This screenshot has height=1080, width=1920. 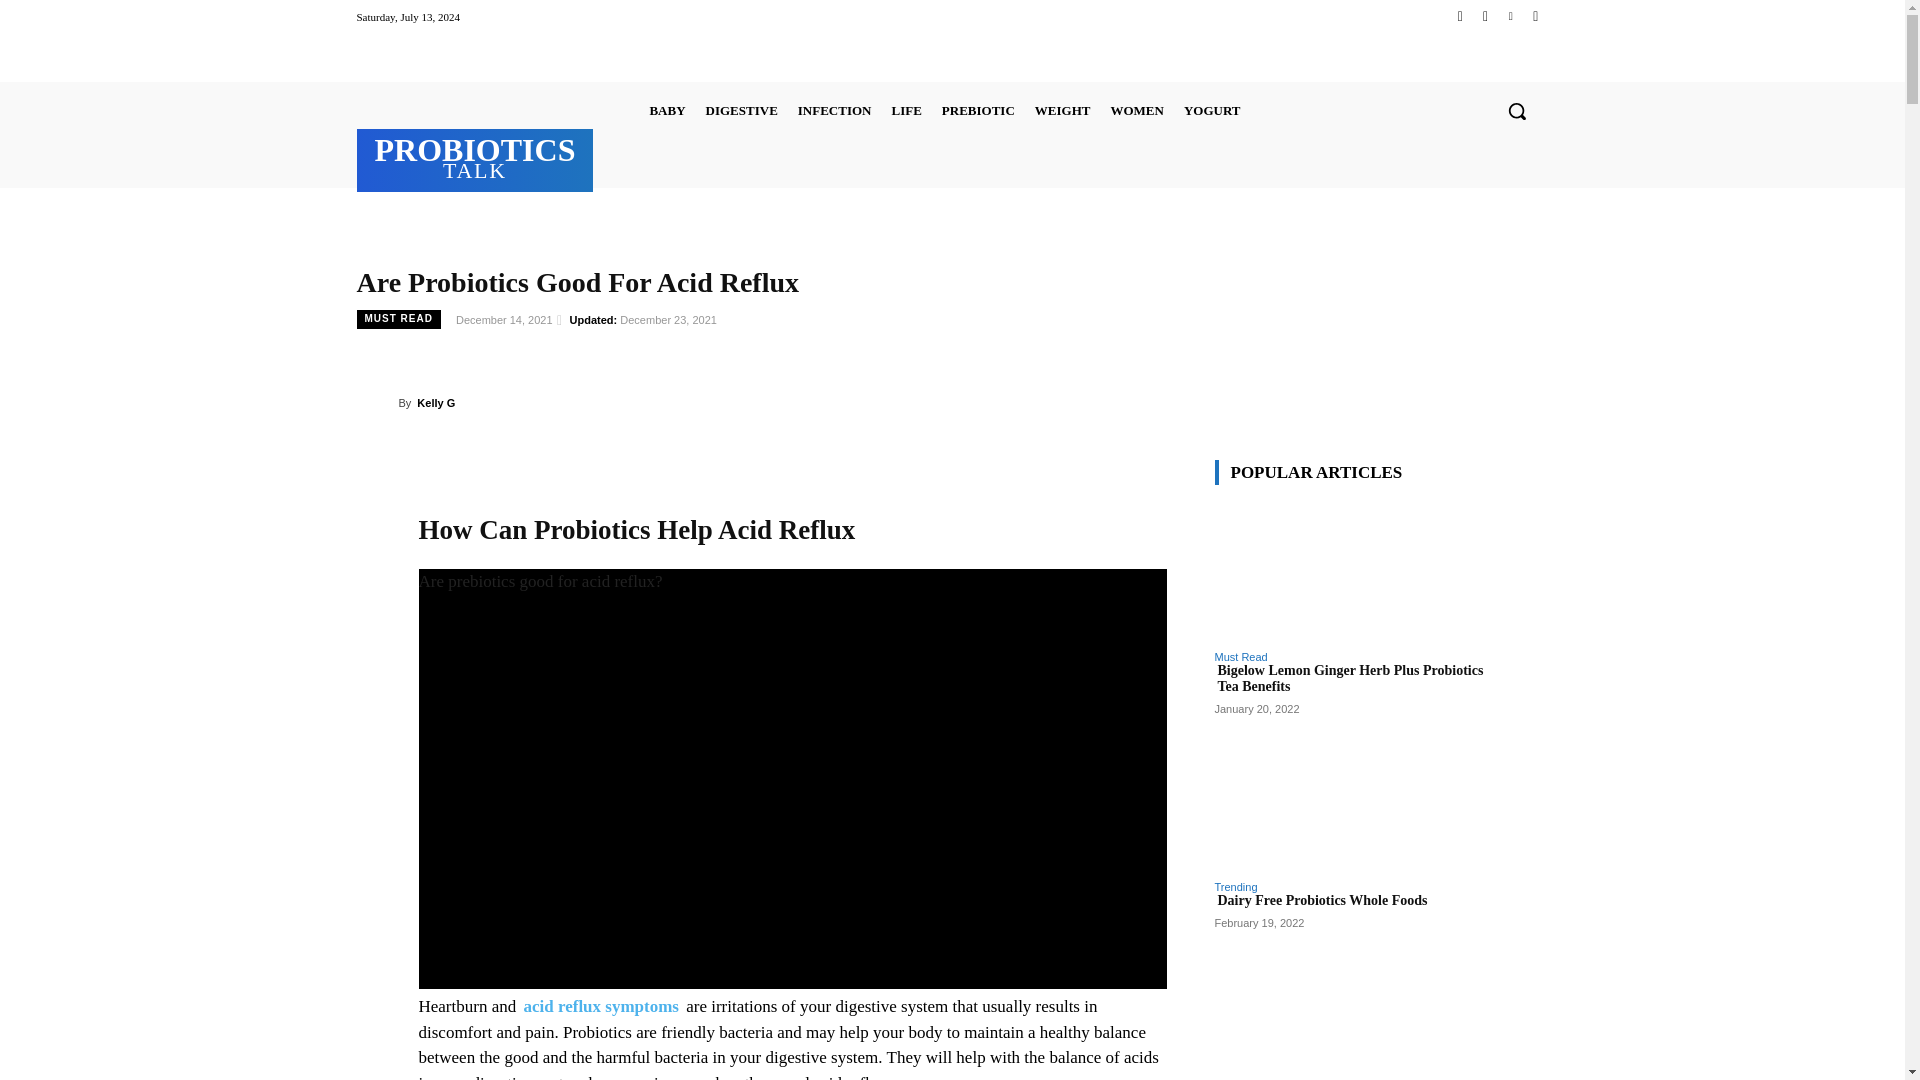 I want to click on Facebook, so click(x=376, y=402).